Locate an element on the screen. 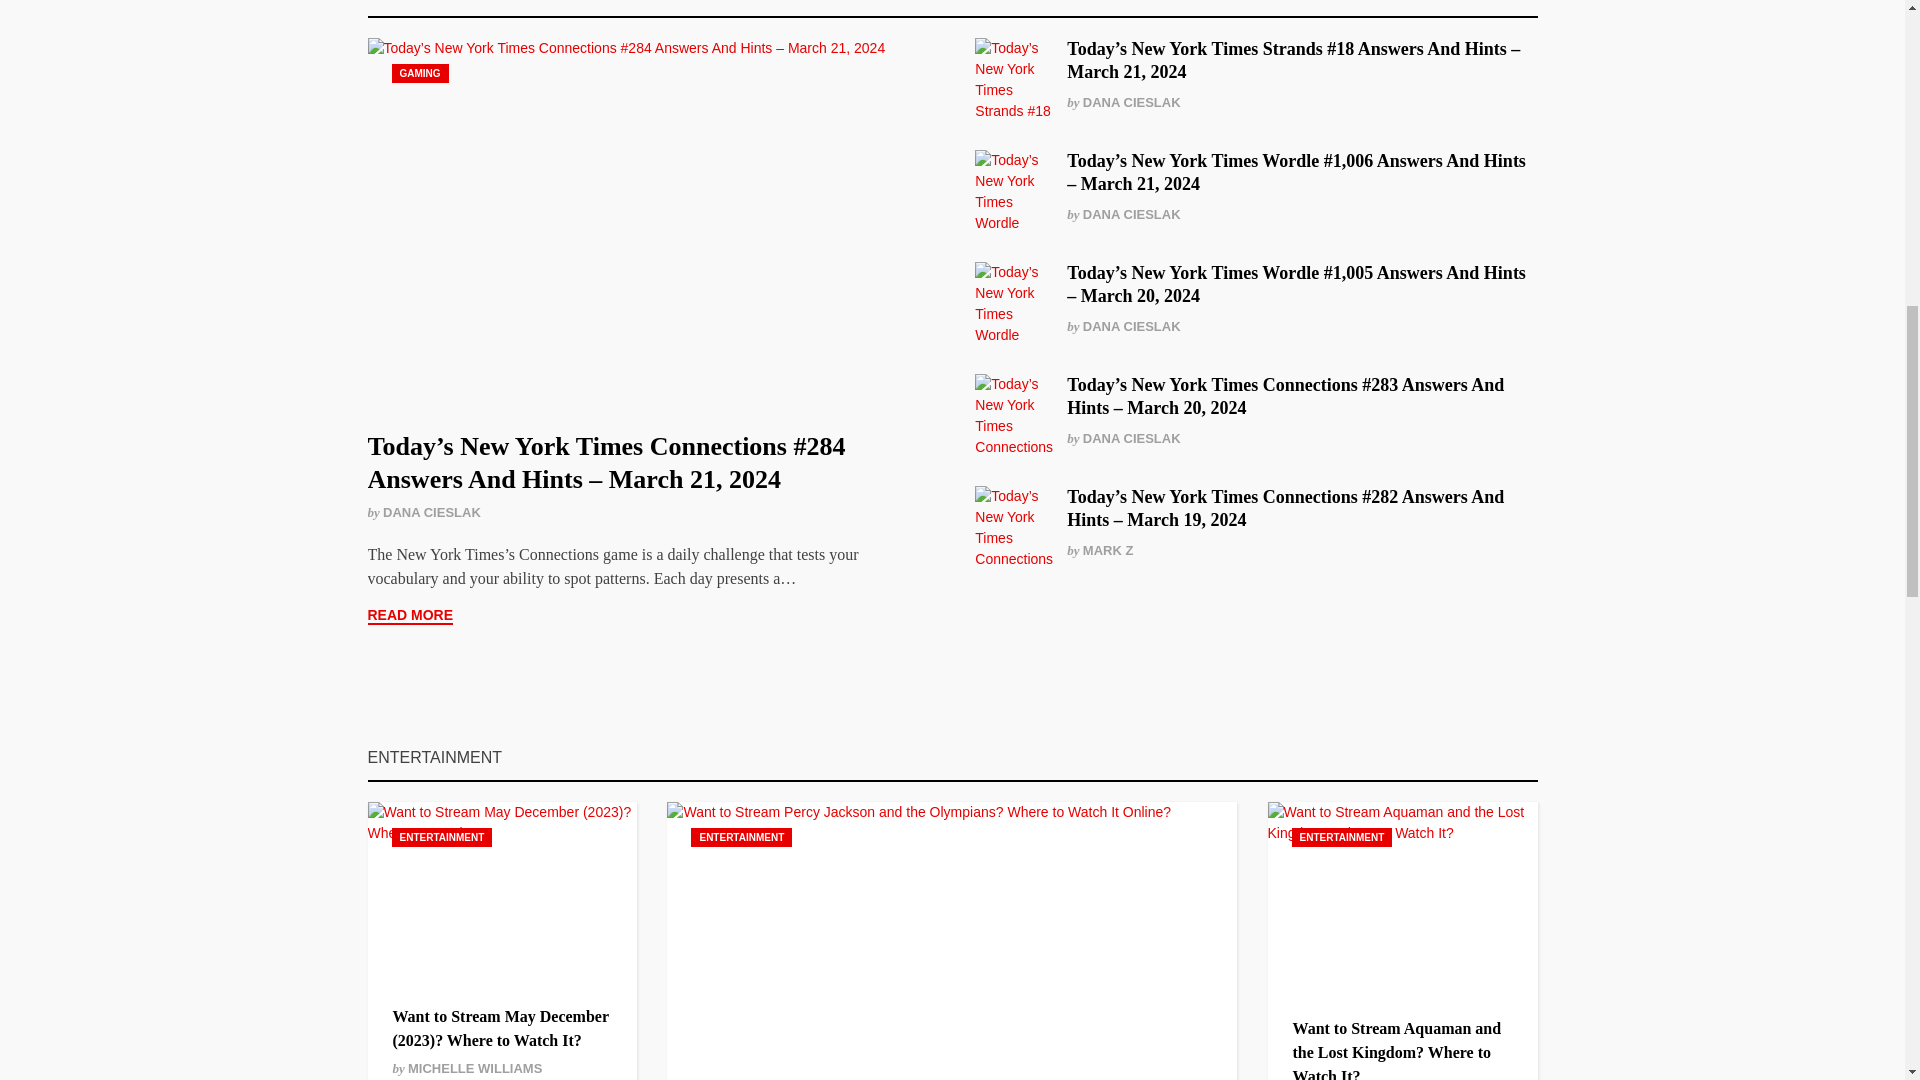 The width and height of the screenshot is (1920, 1080). READ MORE is located at coordinates (410, 616).